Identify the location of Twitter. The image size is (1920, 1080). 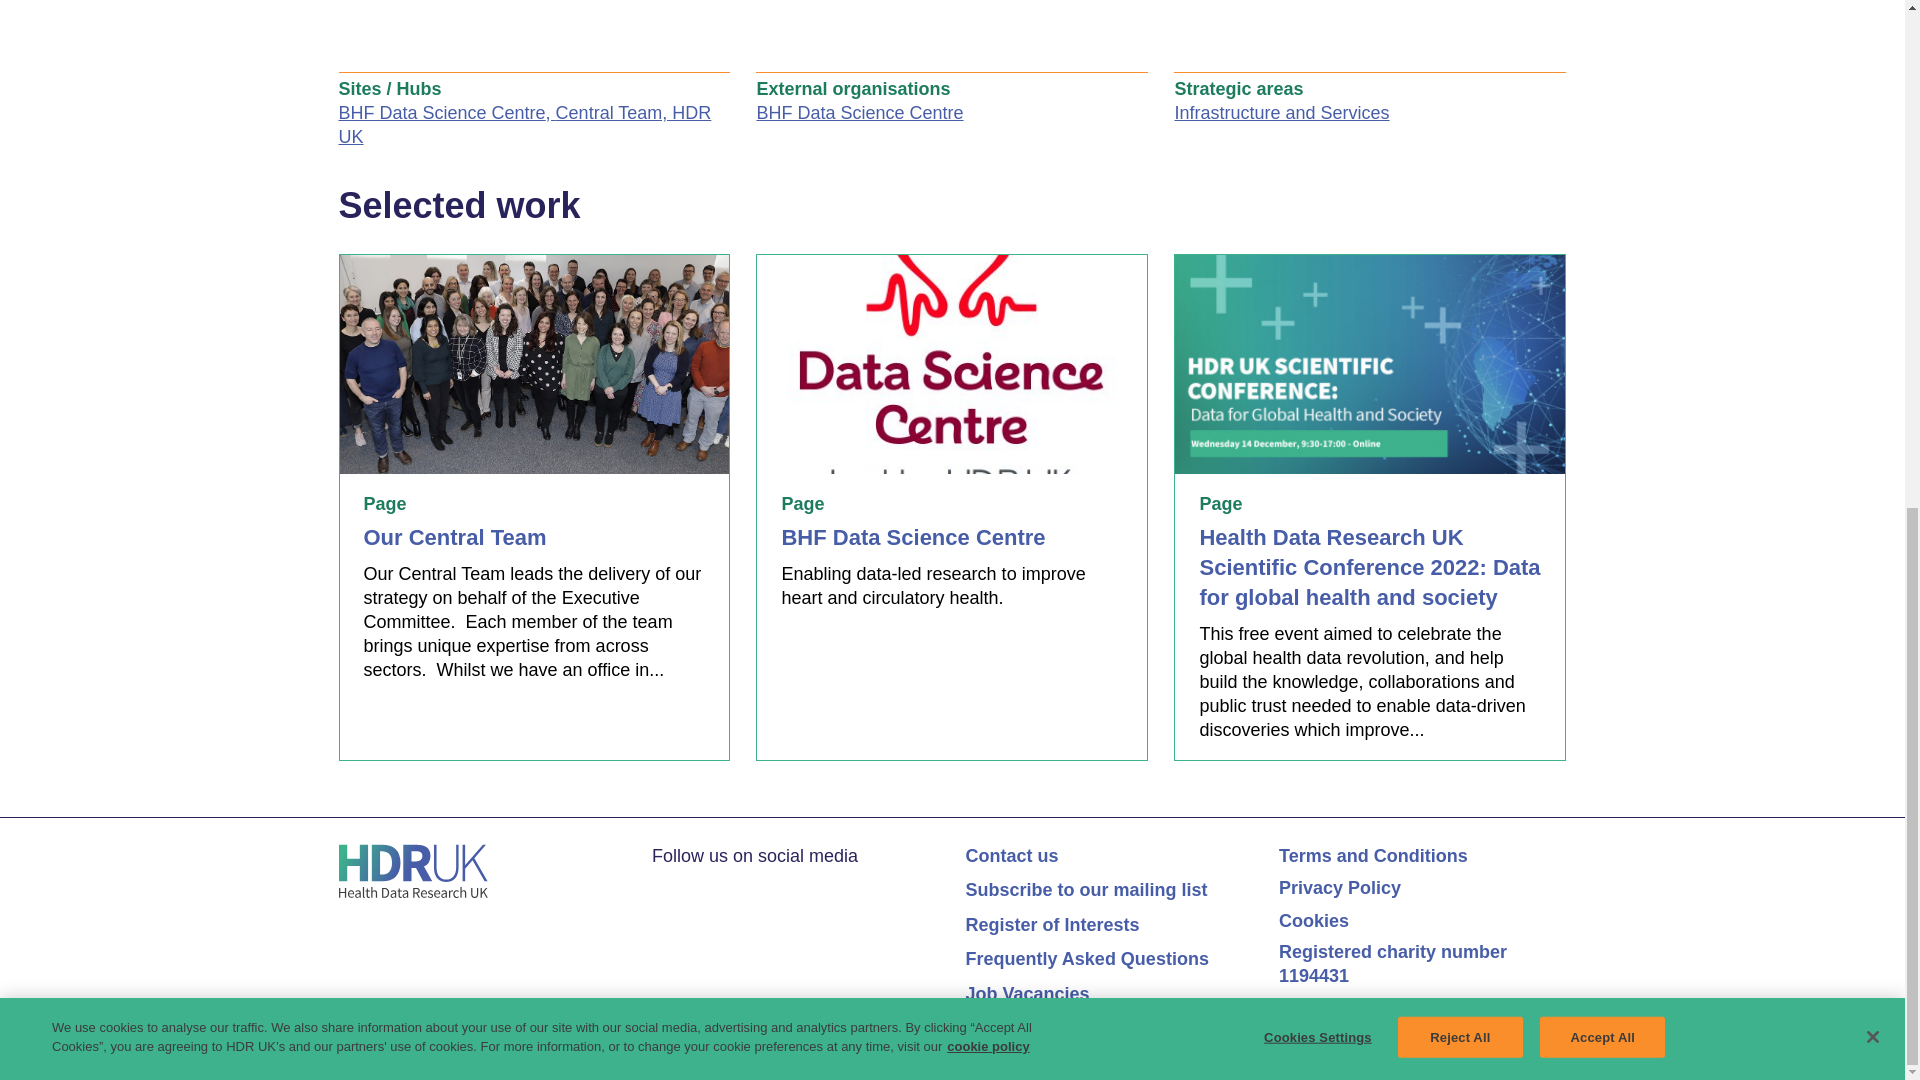
(662, 888).